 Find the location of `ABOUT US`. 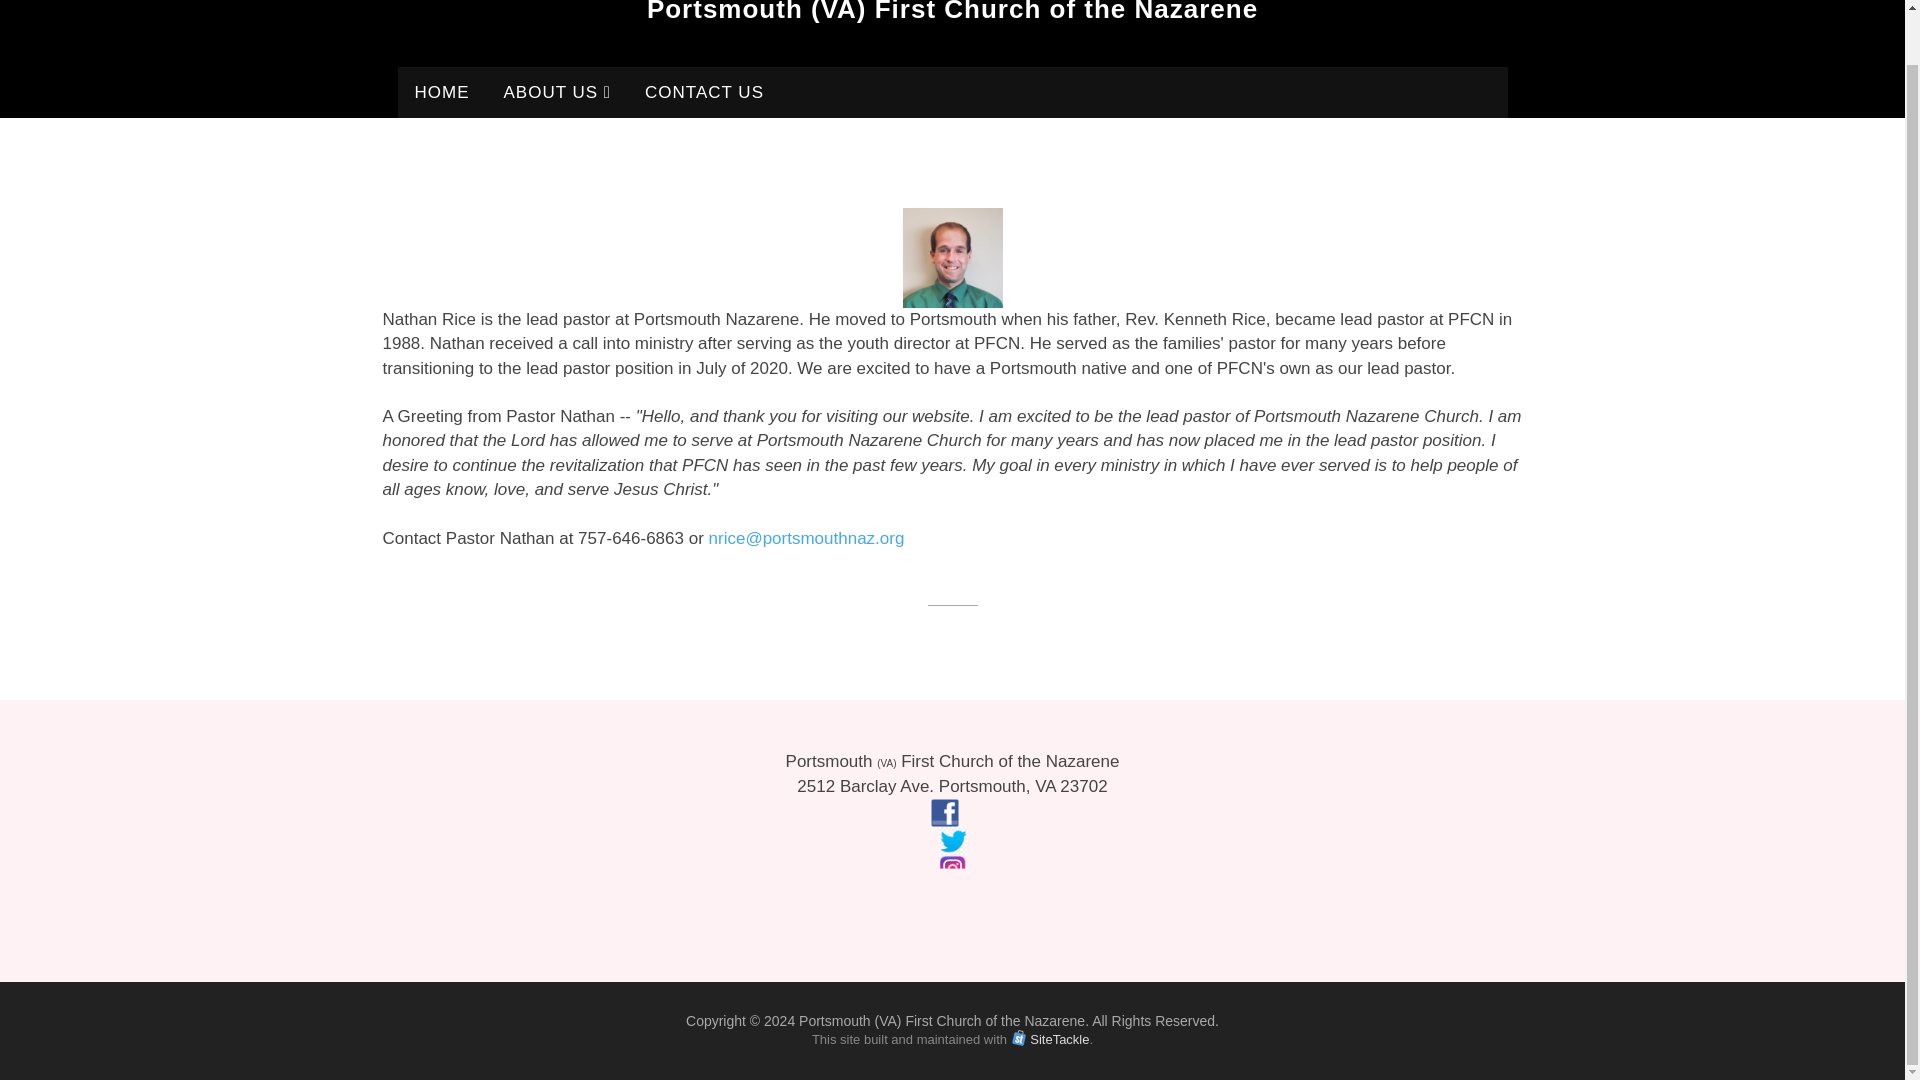

ABOUT US is located at coordinates (556, 92).